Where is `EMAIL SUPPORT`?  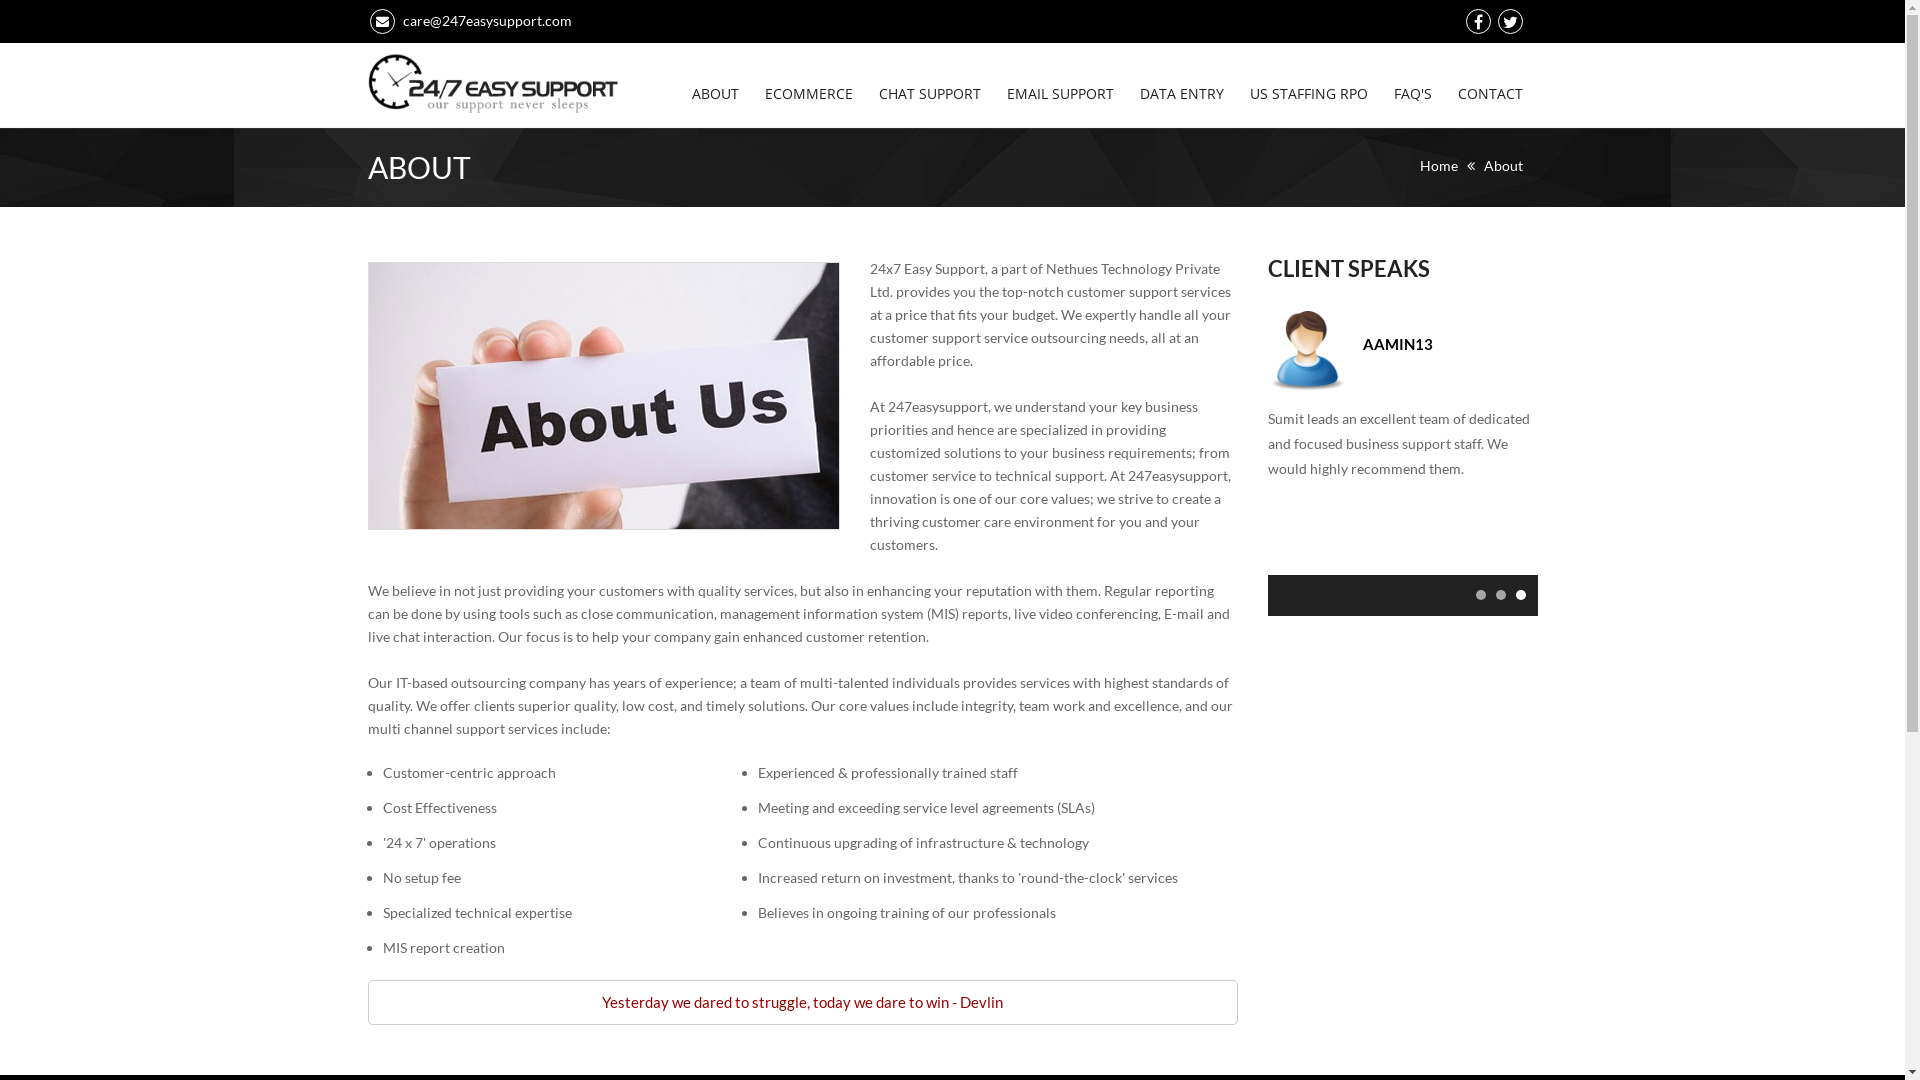
EMAIL SUPPORT is located at coordinates (1060, 79).